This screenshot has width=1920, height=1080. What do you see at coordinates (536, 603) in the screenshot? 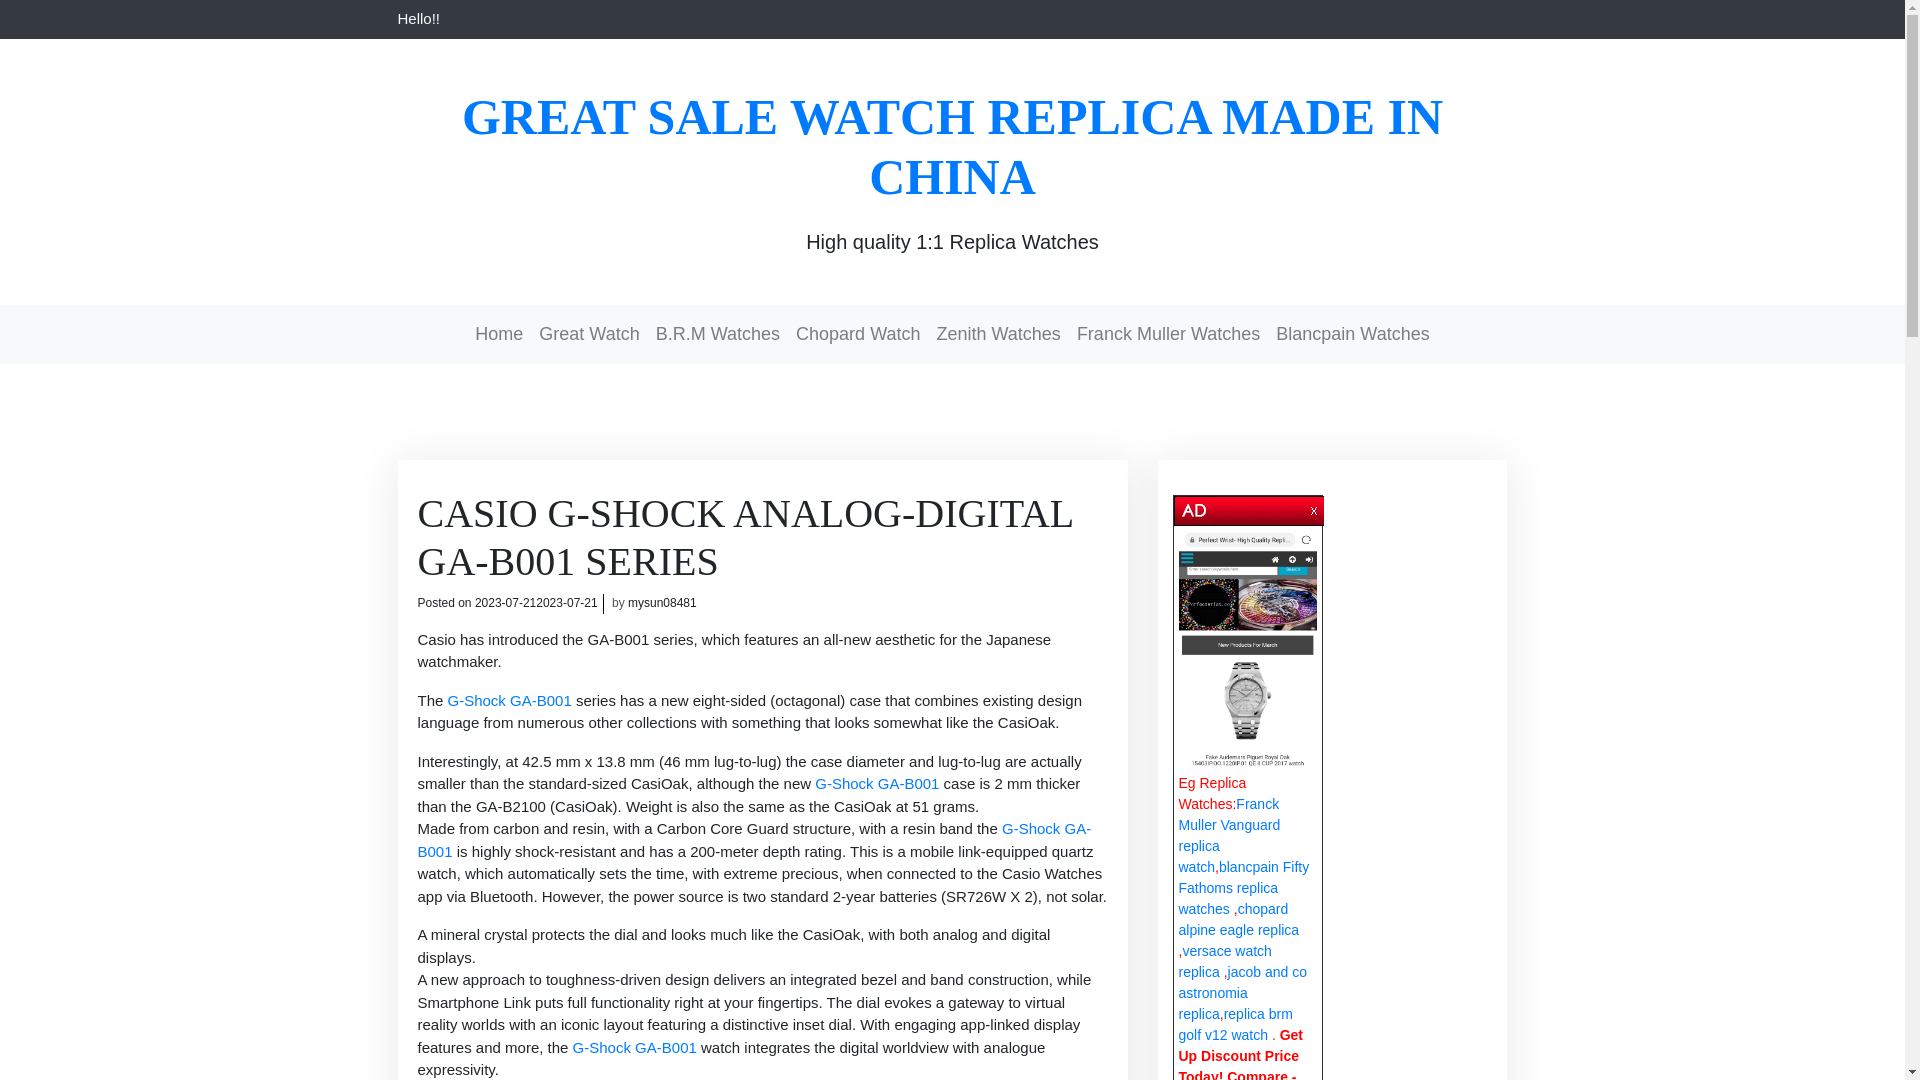
I see `2023-07-212023-07-21` at bounding box center [536, 603].